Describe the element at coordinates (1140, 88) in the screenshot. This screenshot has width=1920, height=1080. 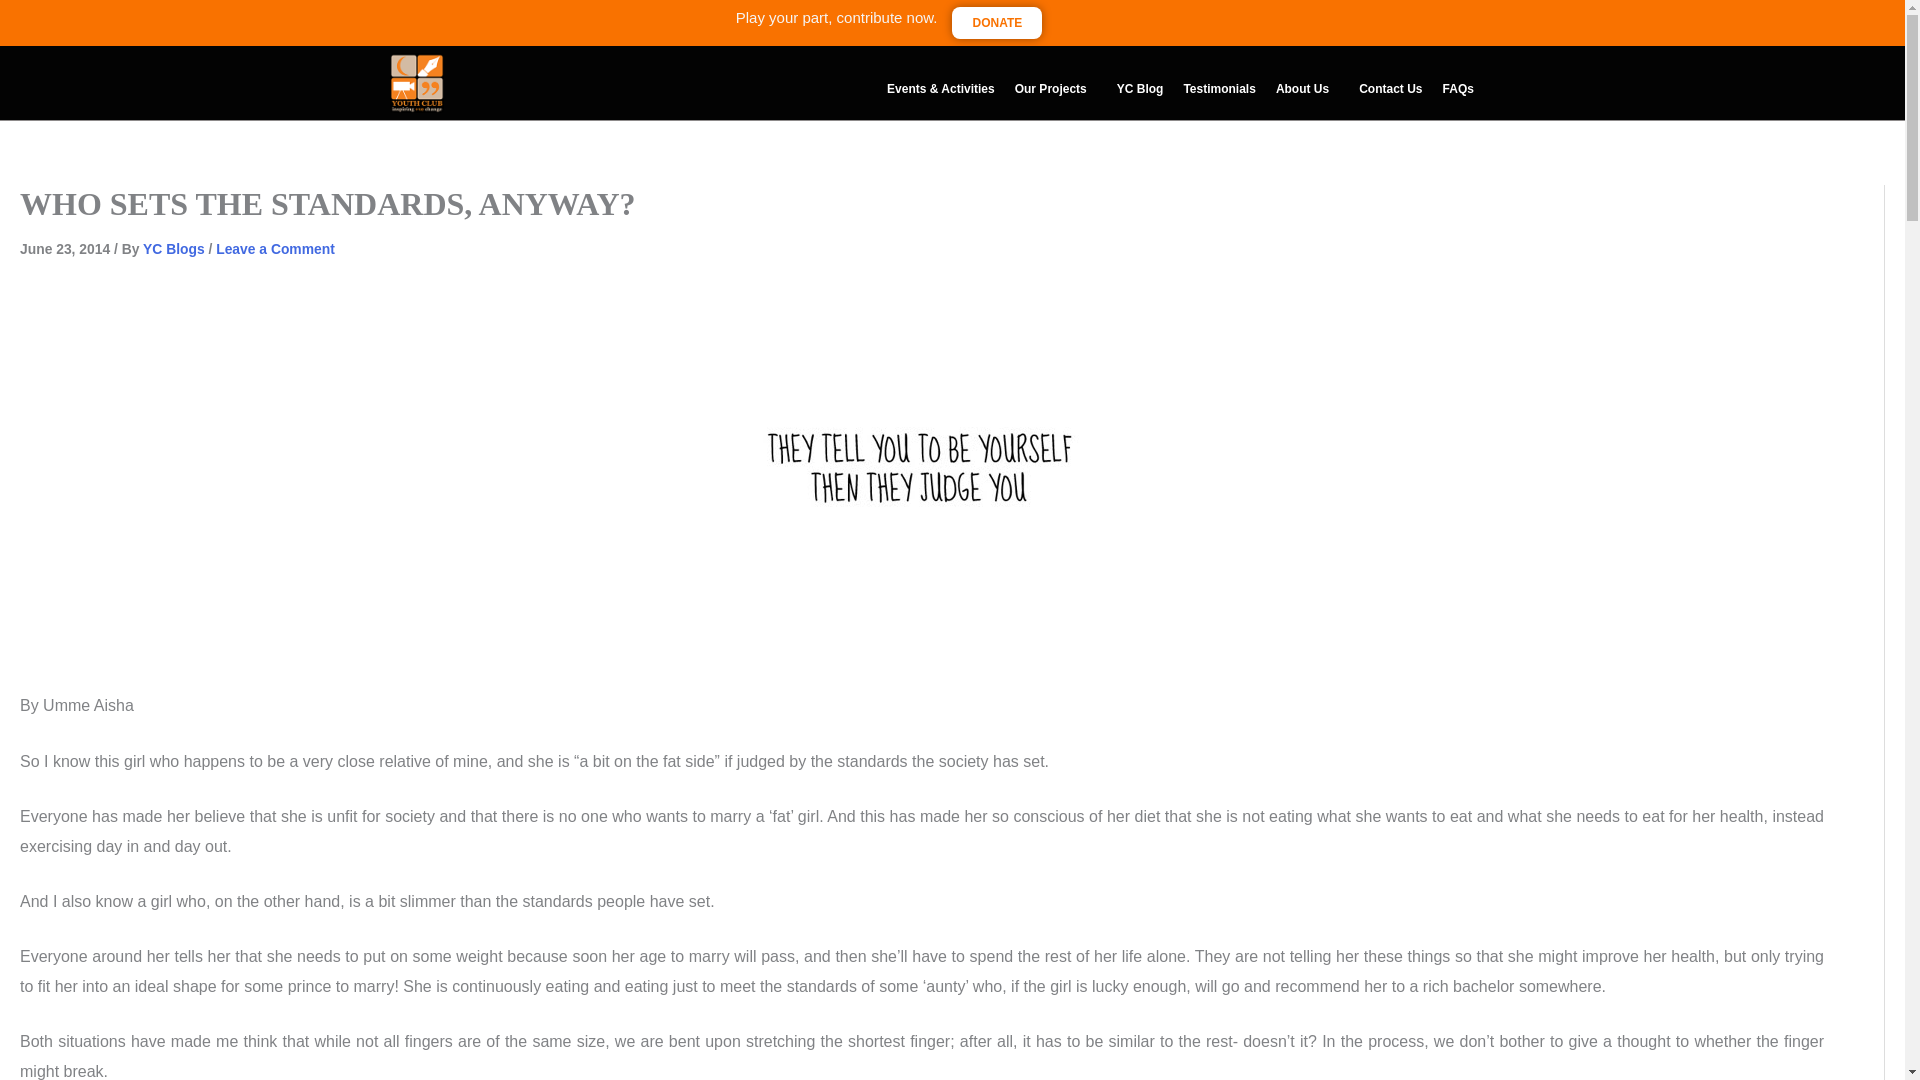
I see `YC Blog` at that location.